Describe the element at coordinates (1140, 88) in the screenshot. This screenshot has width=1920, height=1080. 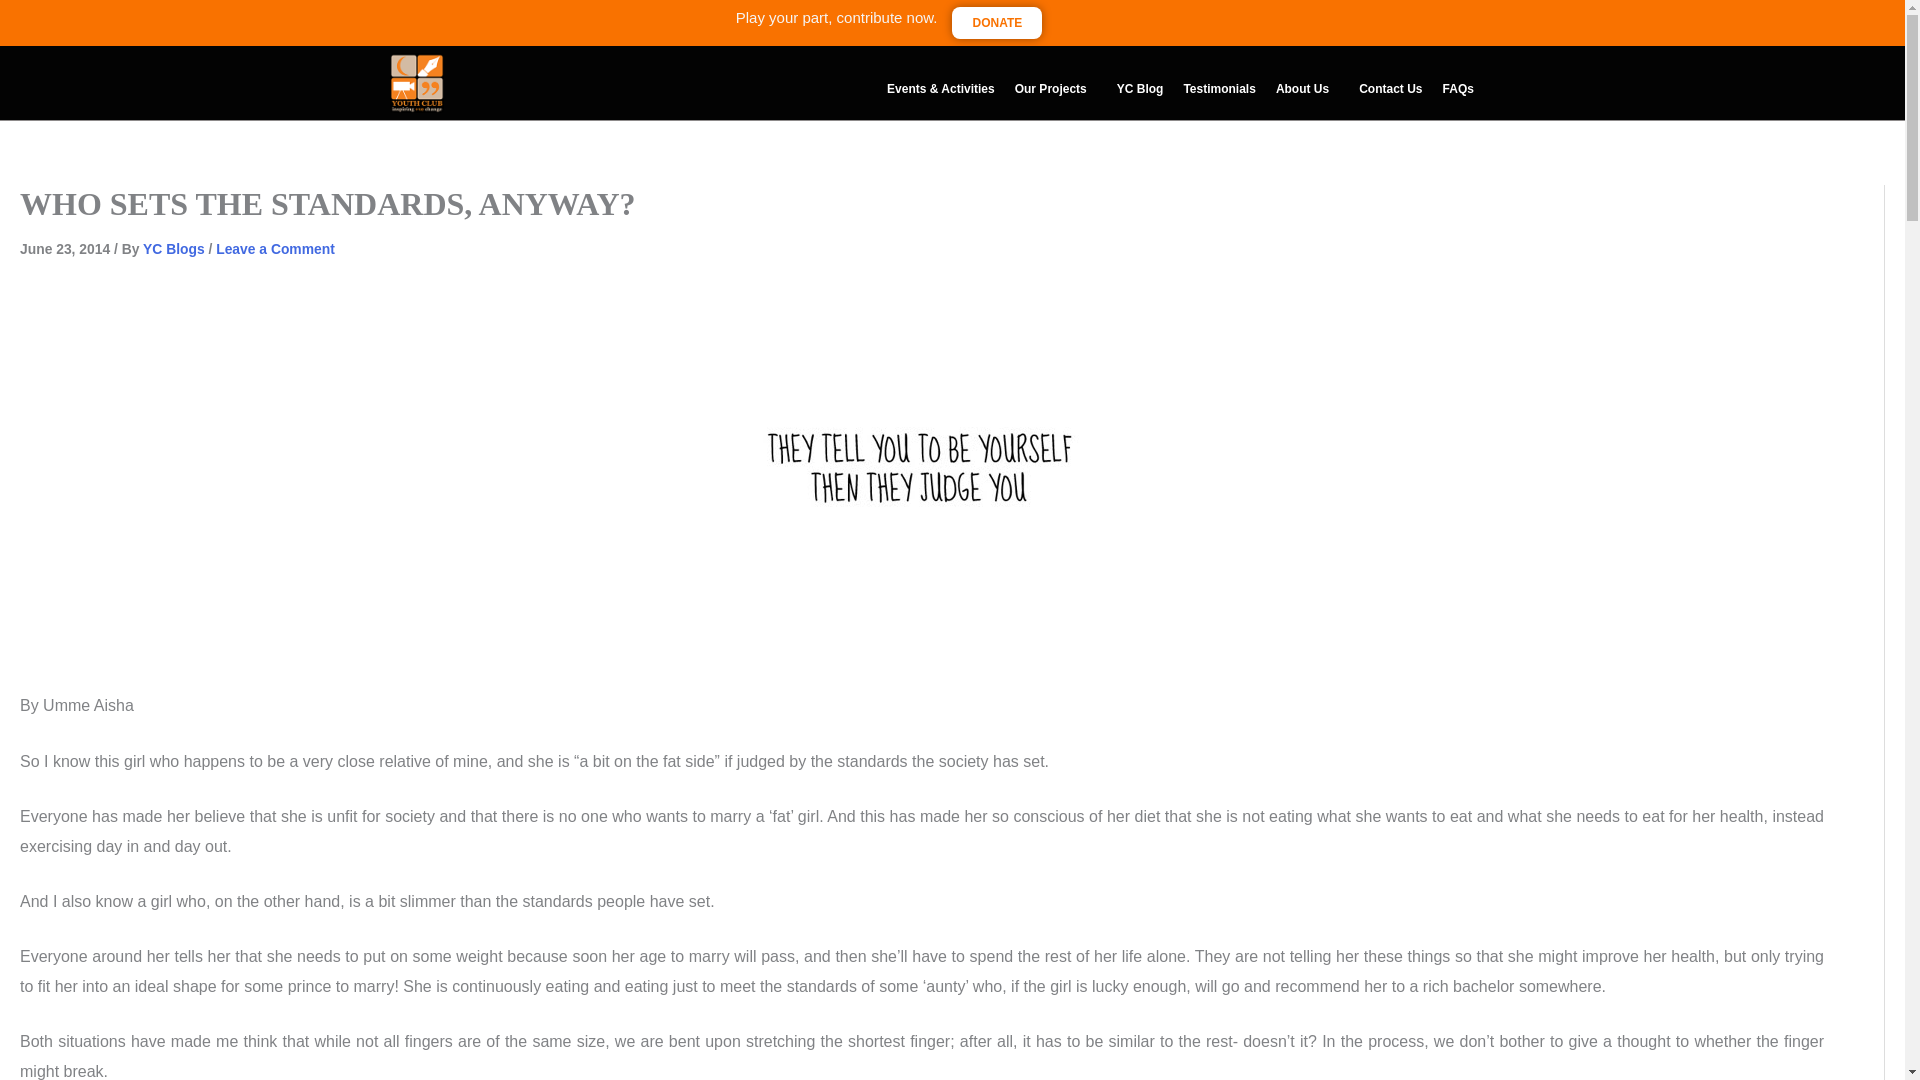
I see `YC Blog` at that location.